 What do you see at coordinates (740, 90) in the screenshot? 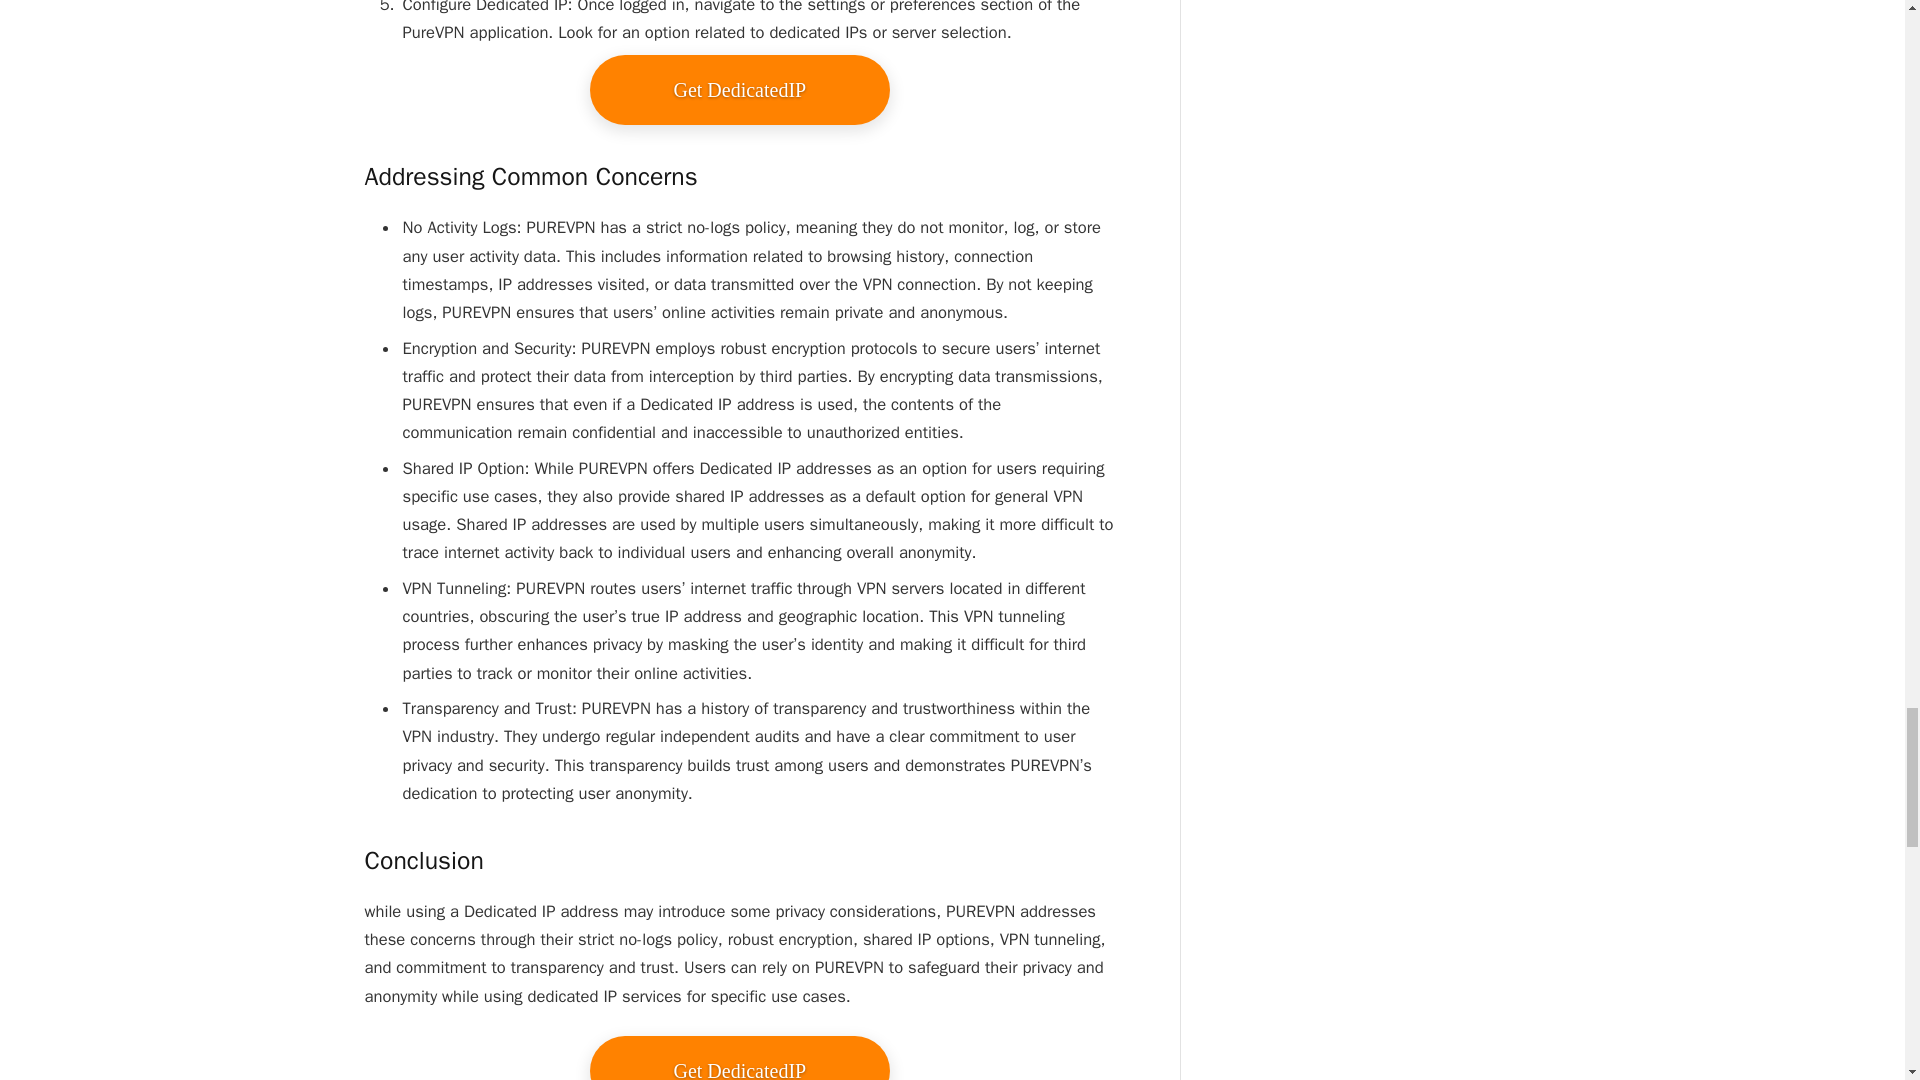
I see `Get DedicatedIP` at bounding box center [740, 90].